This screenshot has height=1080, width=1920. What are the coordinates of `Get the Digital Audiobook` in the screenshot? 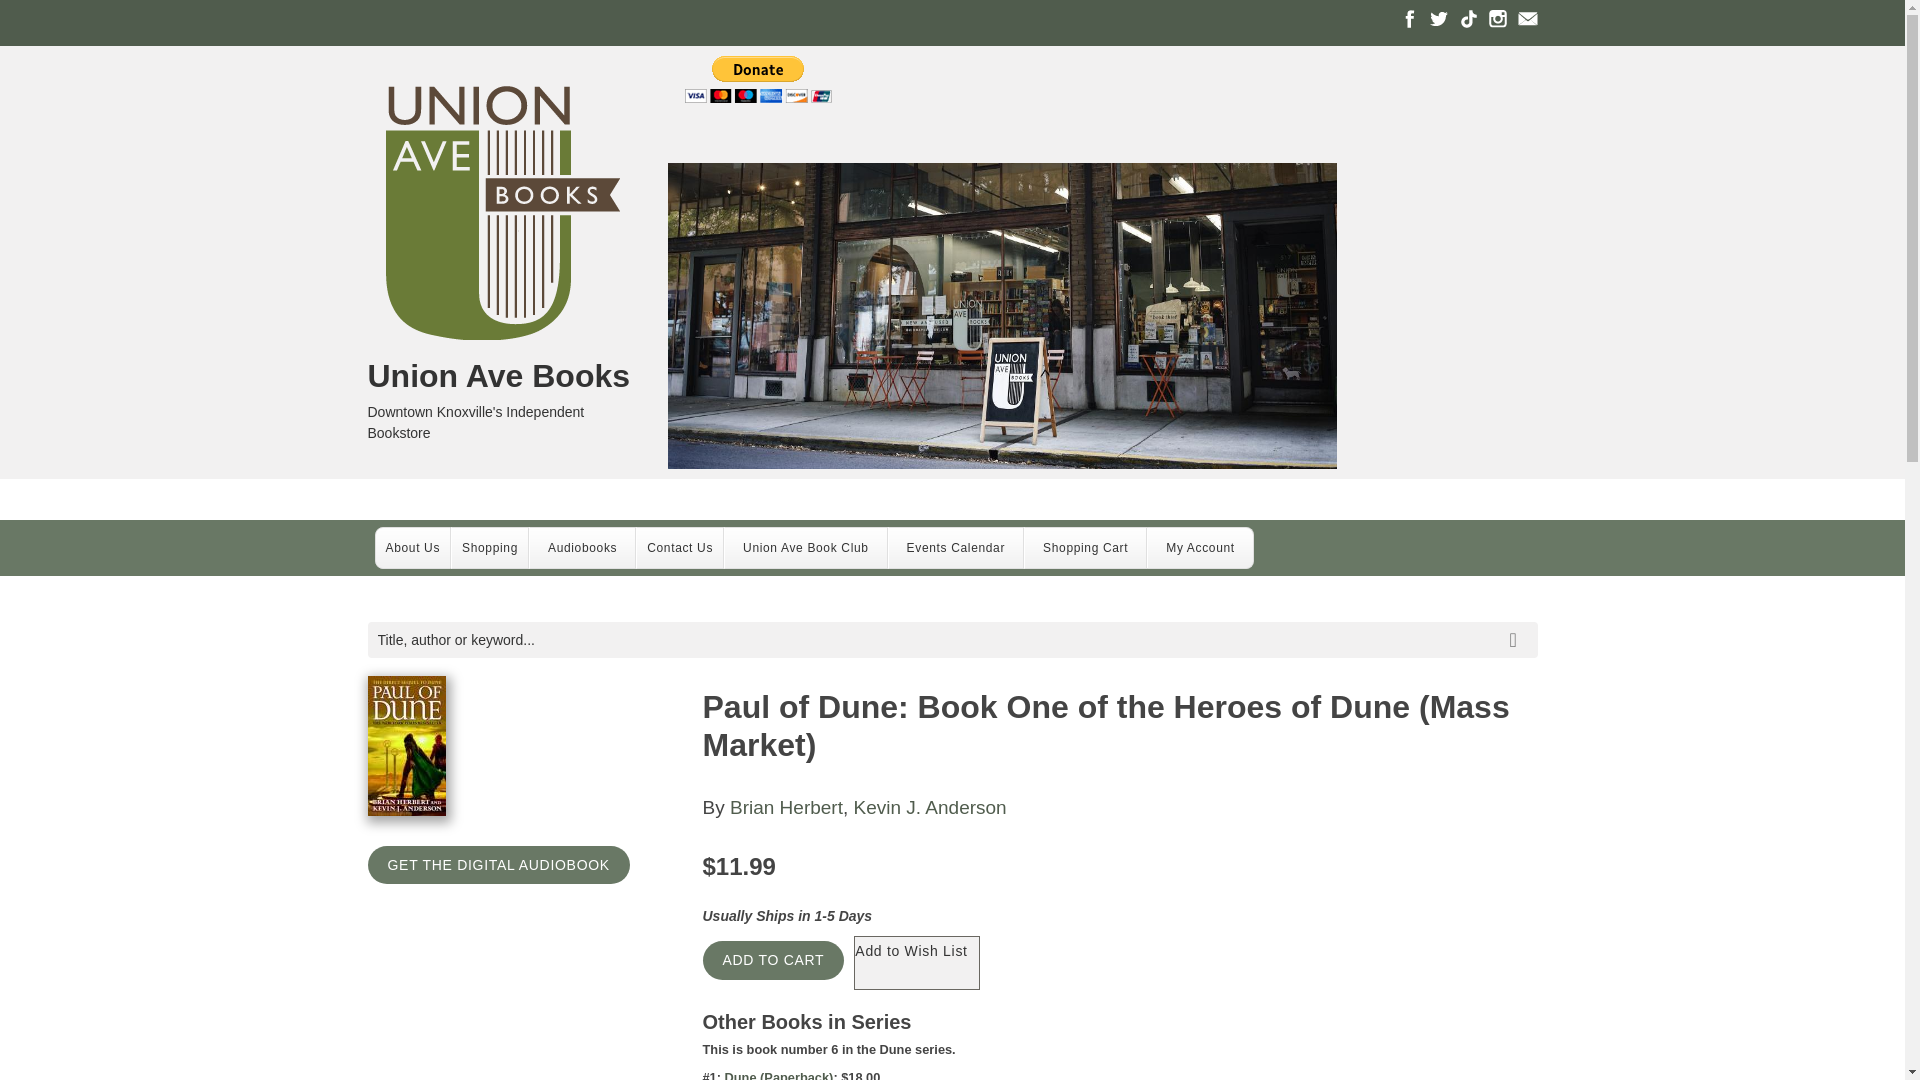 It's located at (498, 864).